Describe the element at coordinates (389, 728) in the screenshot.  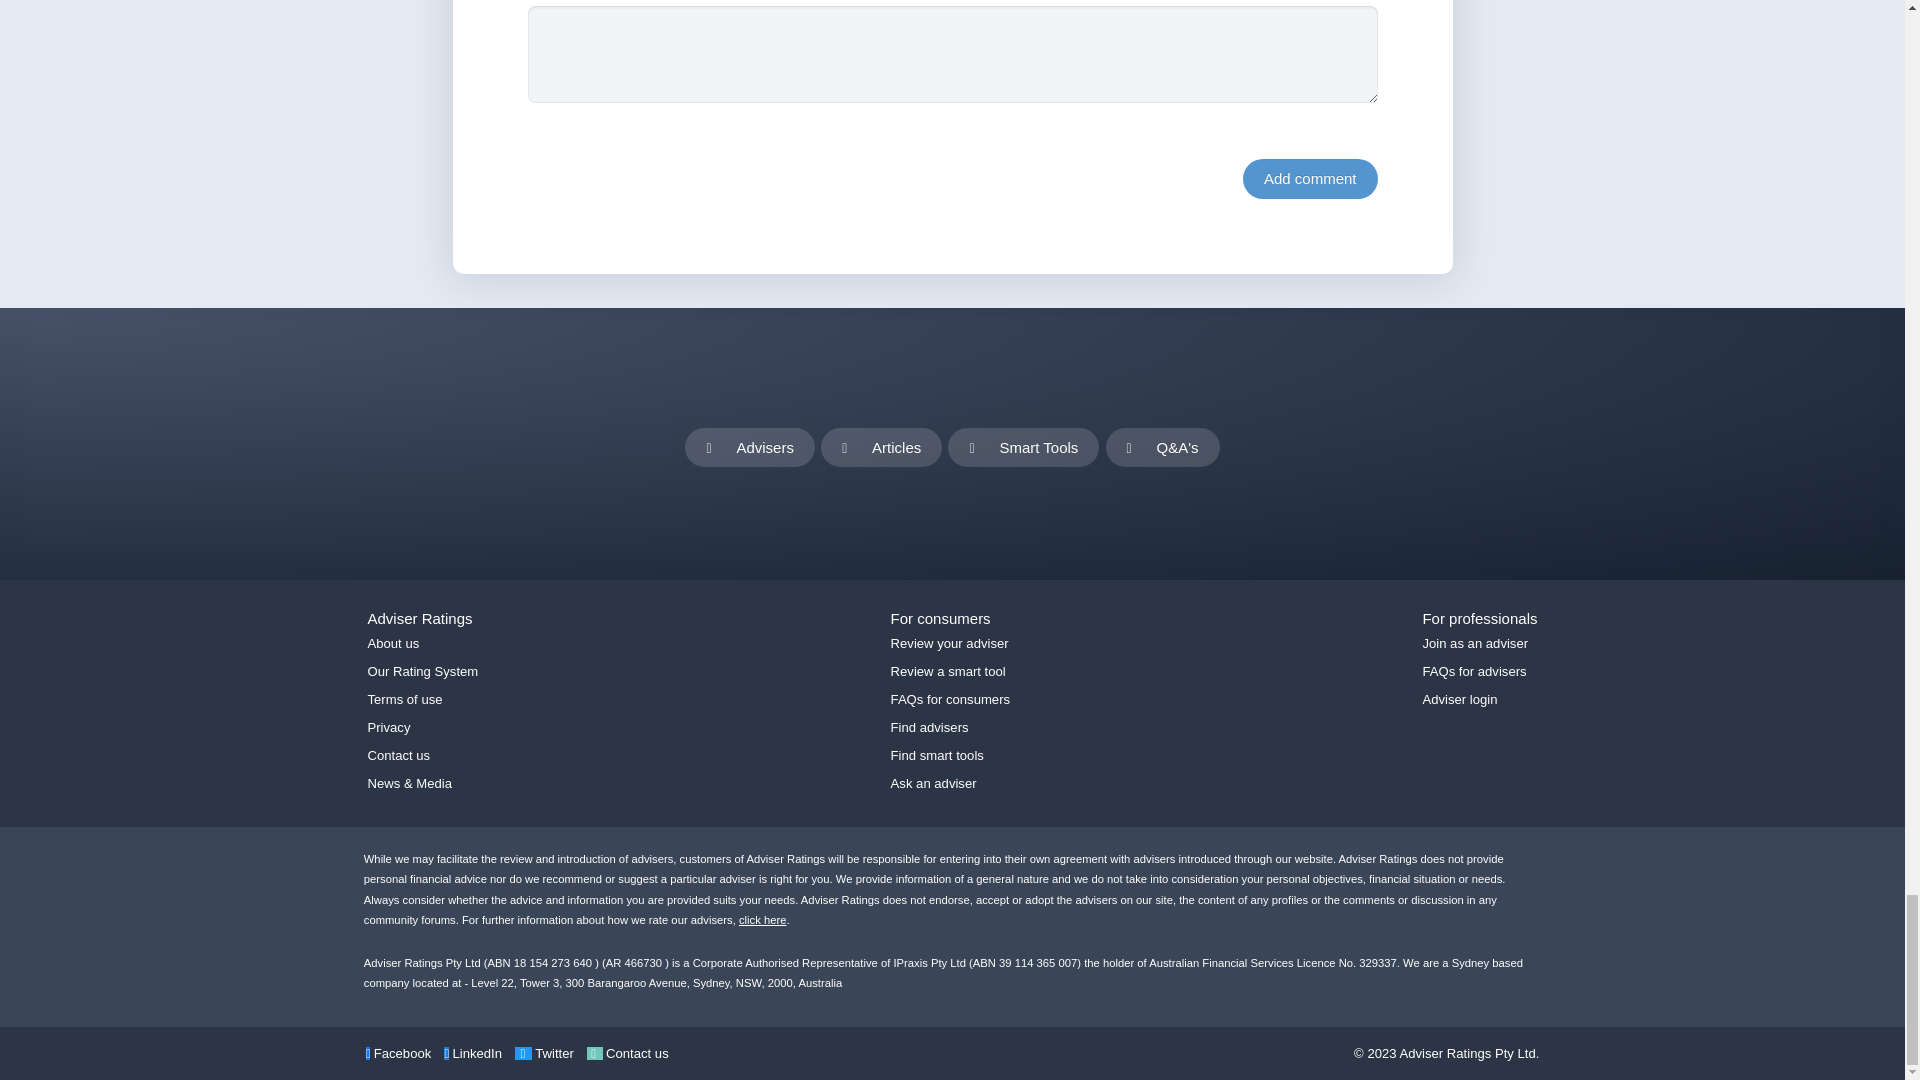
I see `Privacy` at that location.